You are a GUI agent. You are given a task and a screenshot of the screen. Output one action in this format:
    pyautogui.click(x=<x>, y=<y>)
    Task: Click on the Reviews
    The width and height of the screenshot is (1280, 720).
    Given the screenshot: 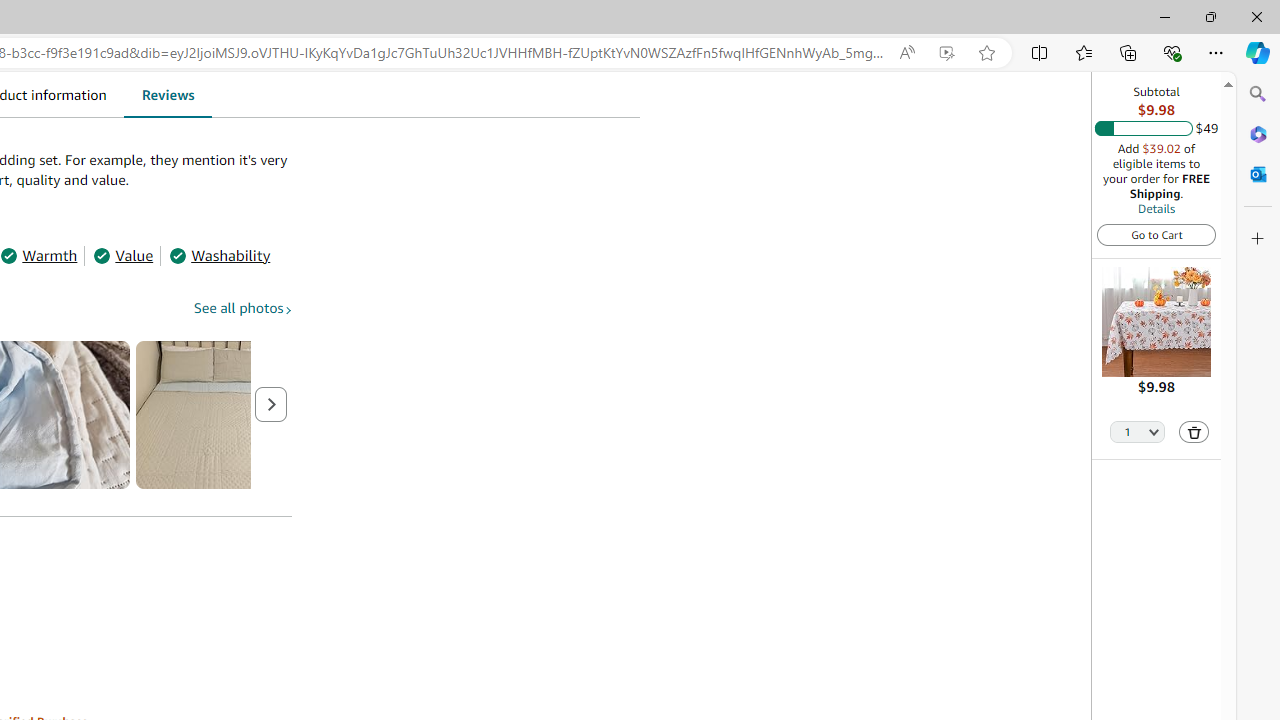 What is the action you would take?
    pyautogui.click(x=167, y=94)
    